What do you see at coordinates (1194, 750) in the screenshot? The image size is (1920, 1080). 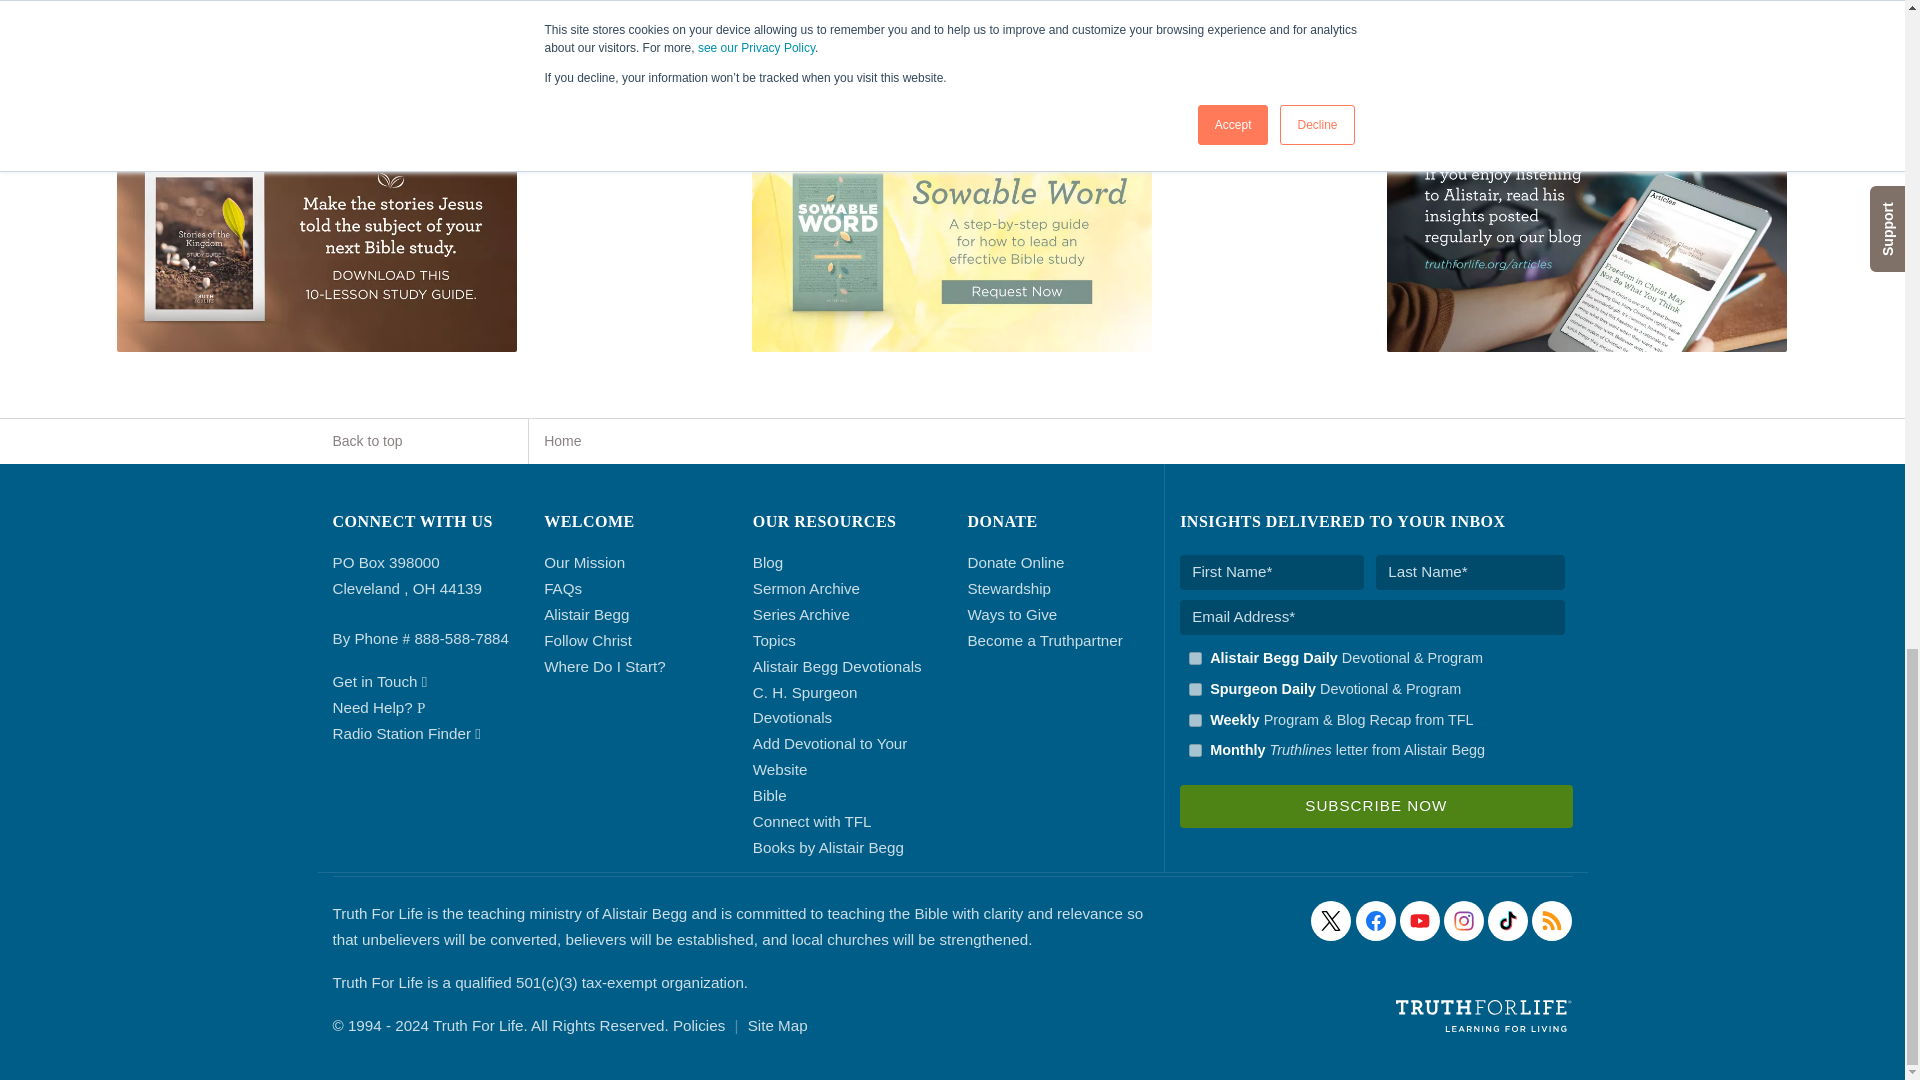 I see `Monthly letter from Alistair Begg` at bounding box center [1194, 750].